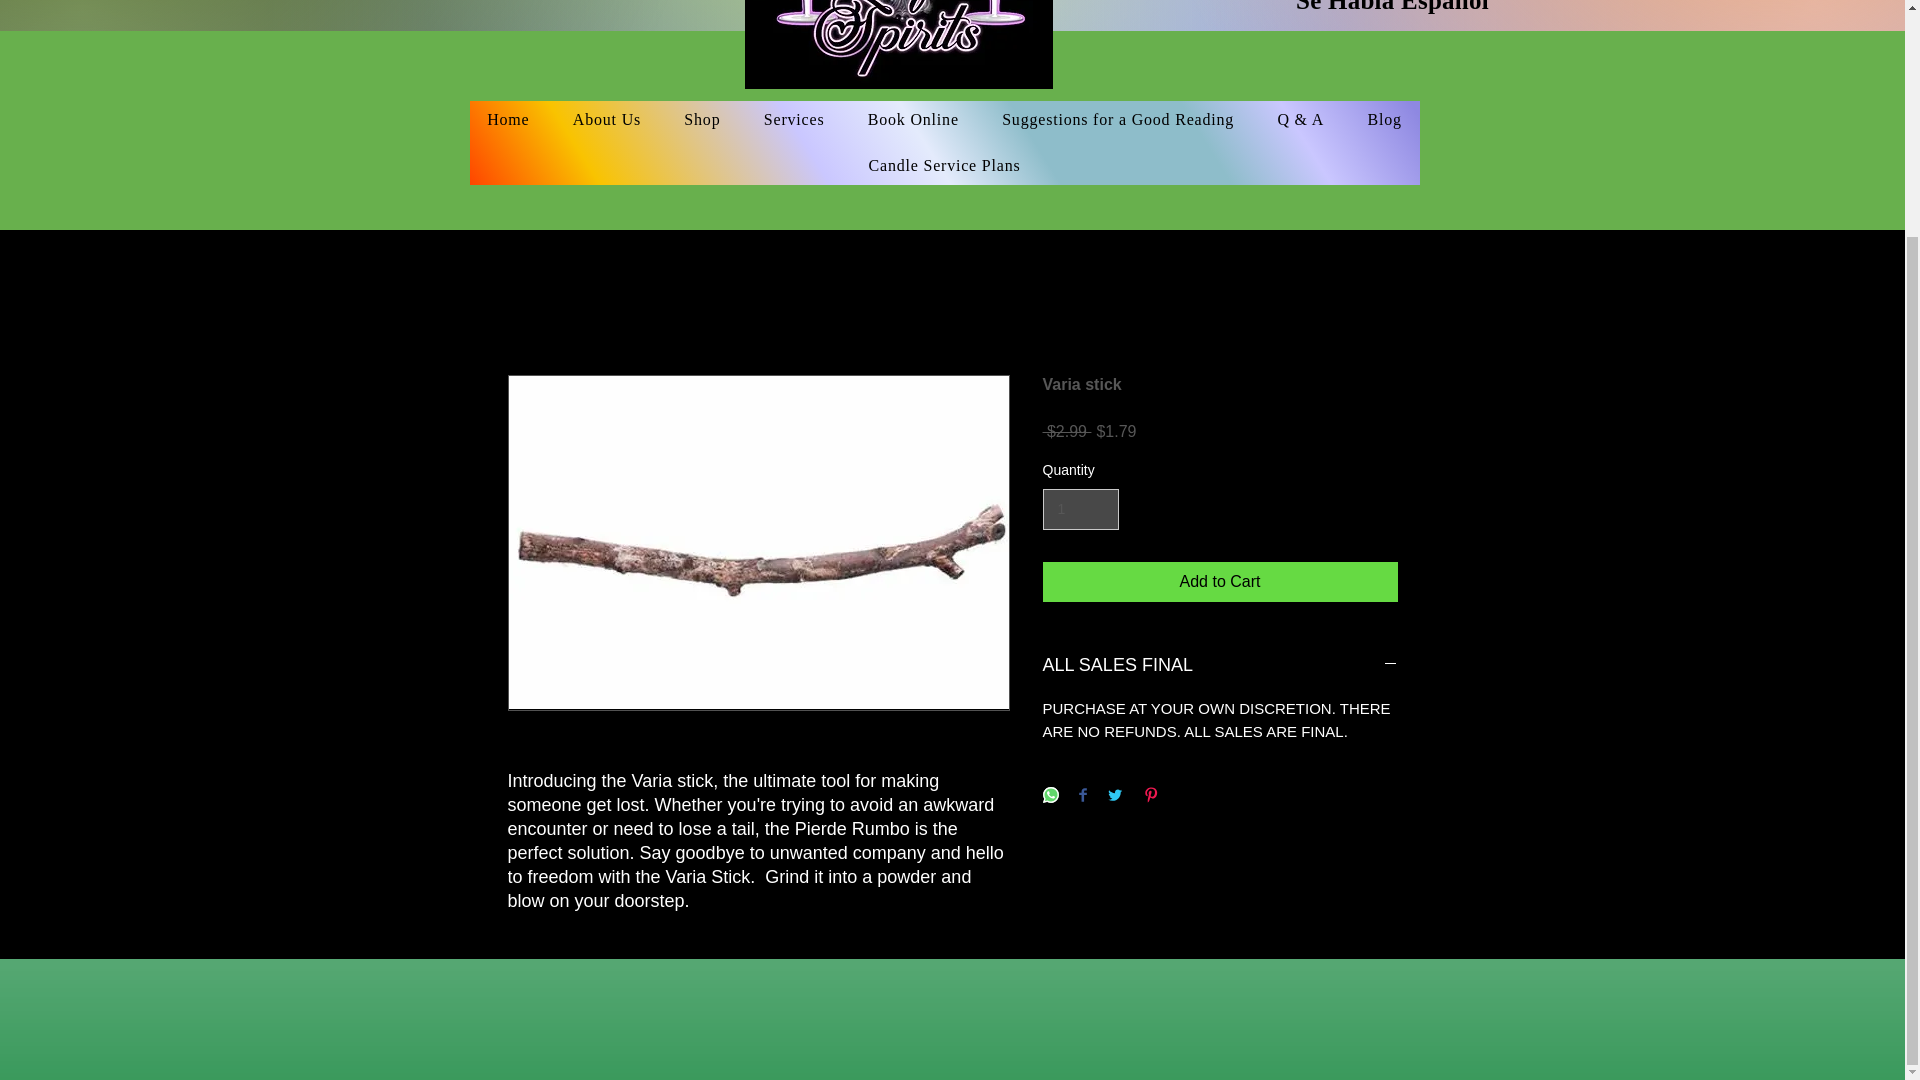 The image size is (1920, 1080). I want to click on ALL SALES FINAL, so click(1220, 666).